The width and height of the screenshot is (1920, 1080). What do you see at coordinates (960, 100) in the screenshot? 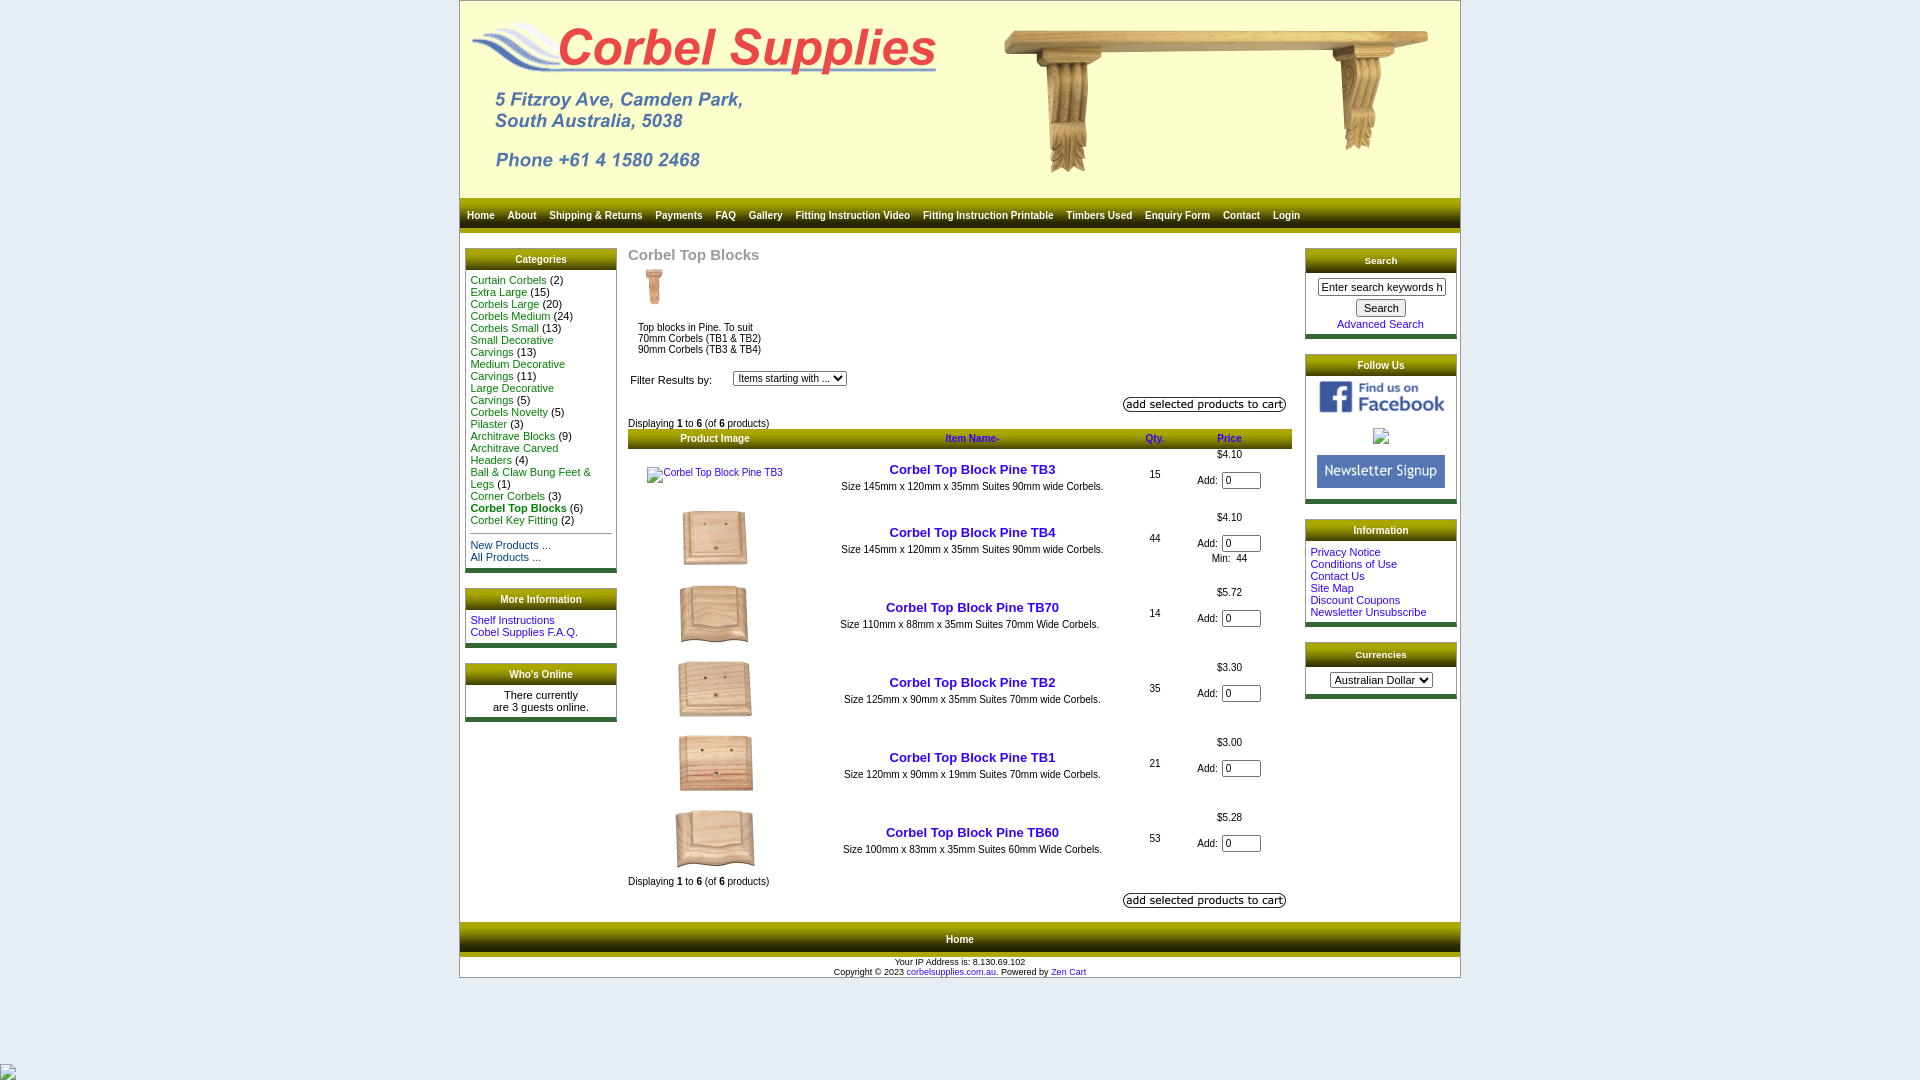
I see ` Corbel Supplies Adelaide South Australia ` at bounding box center [960, 100].